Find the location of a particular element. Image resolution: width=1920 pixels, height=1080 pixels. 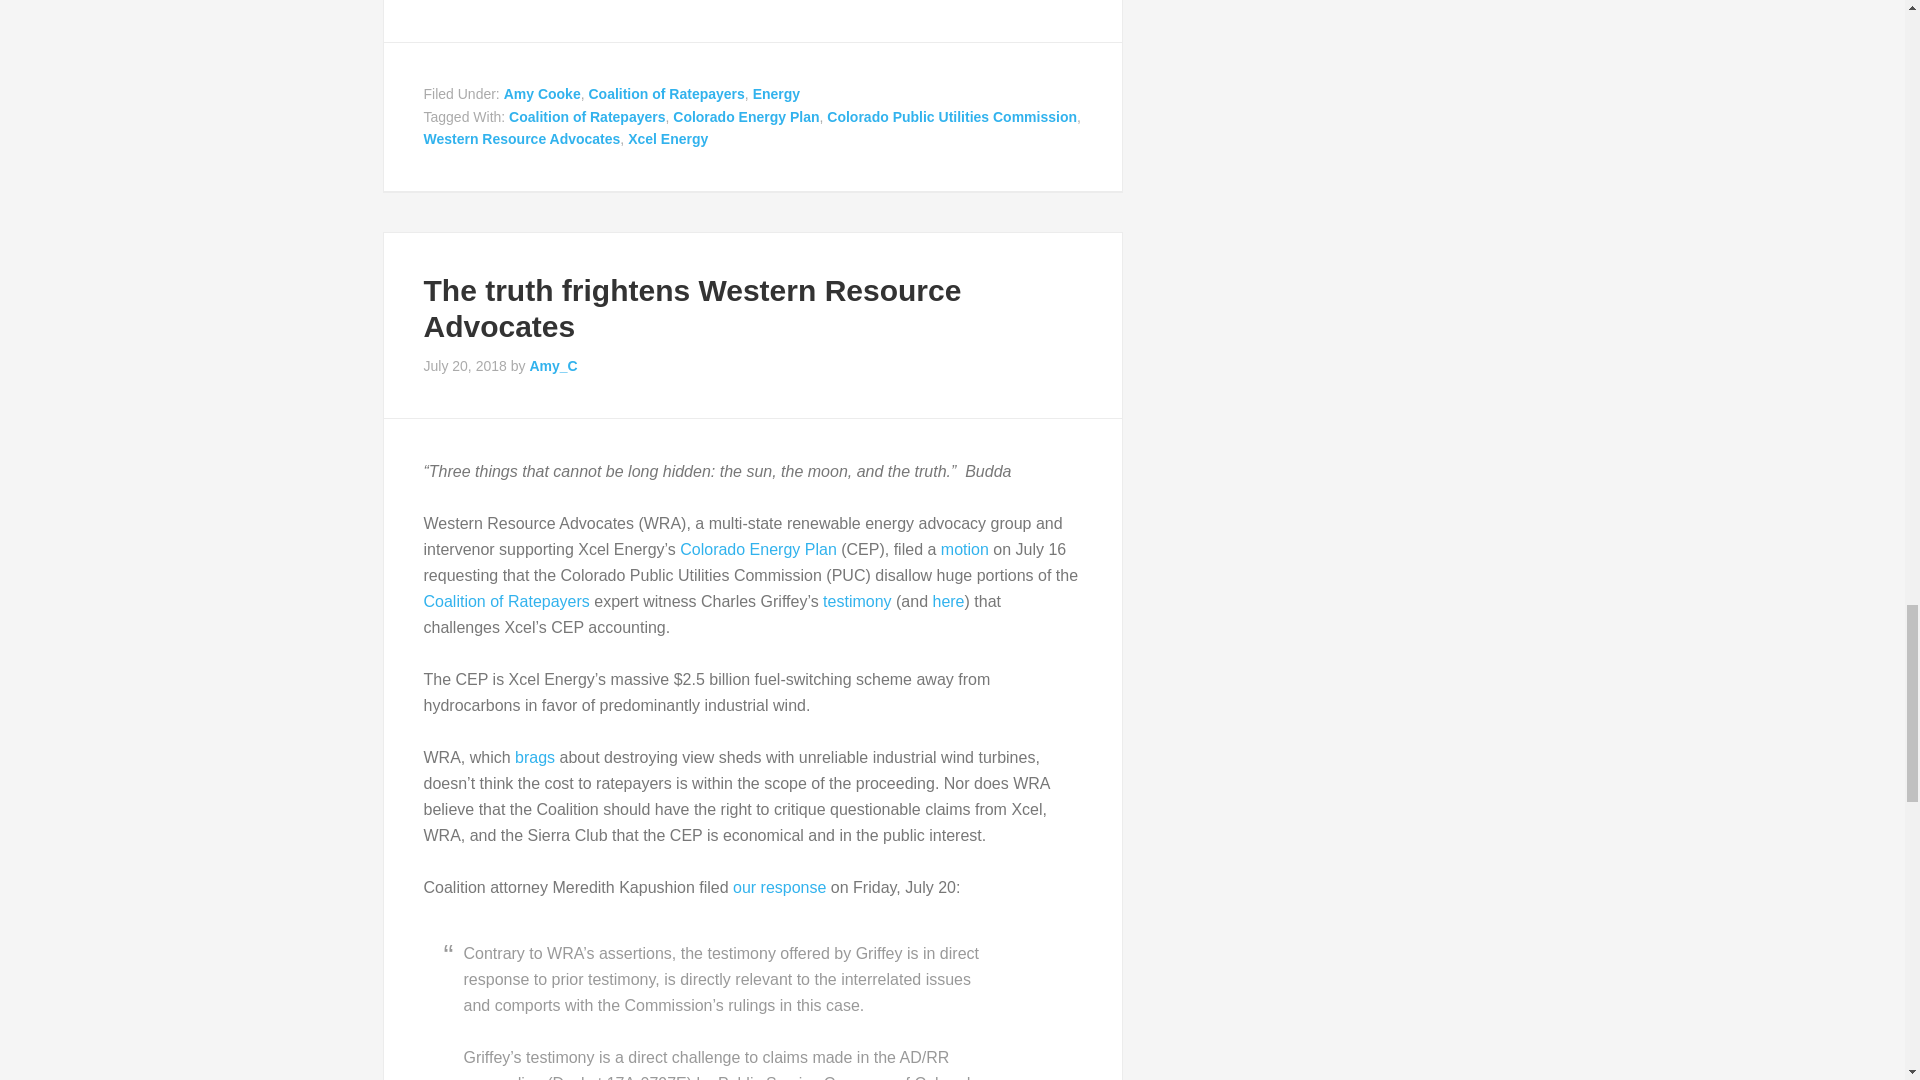

Coalition of Ratepayers is located at coordinates (666, 94).